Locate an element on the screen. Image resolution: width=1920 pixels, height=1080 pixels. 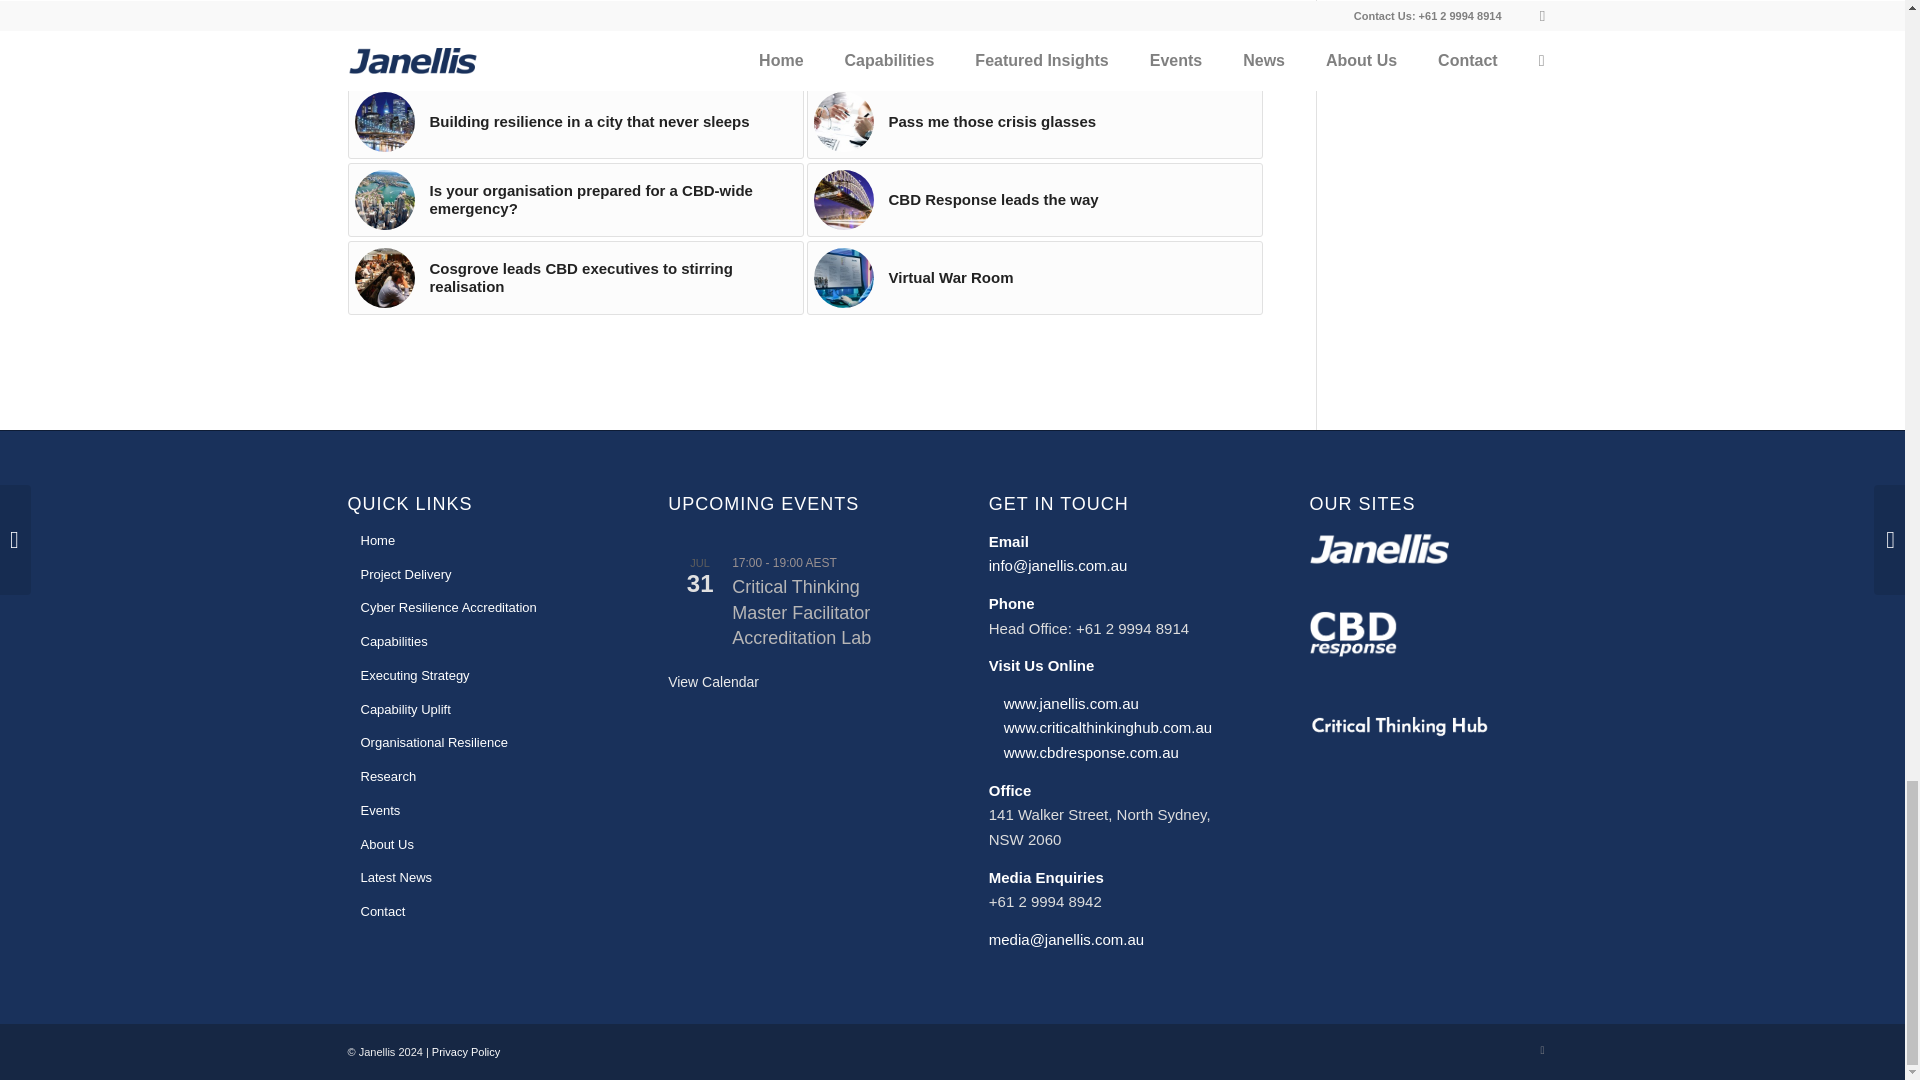
Pass me those crisis glasses is located at coordinates (1034, 122).